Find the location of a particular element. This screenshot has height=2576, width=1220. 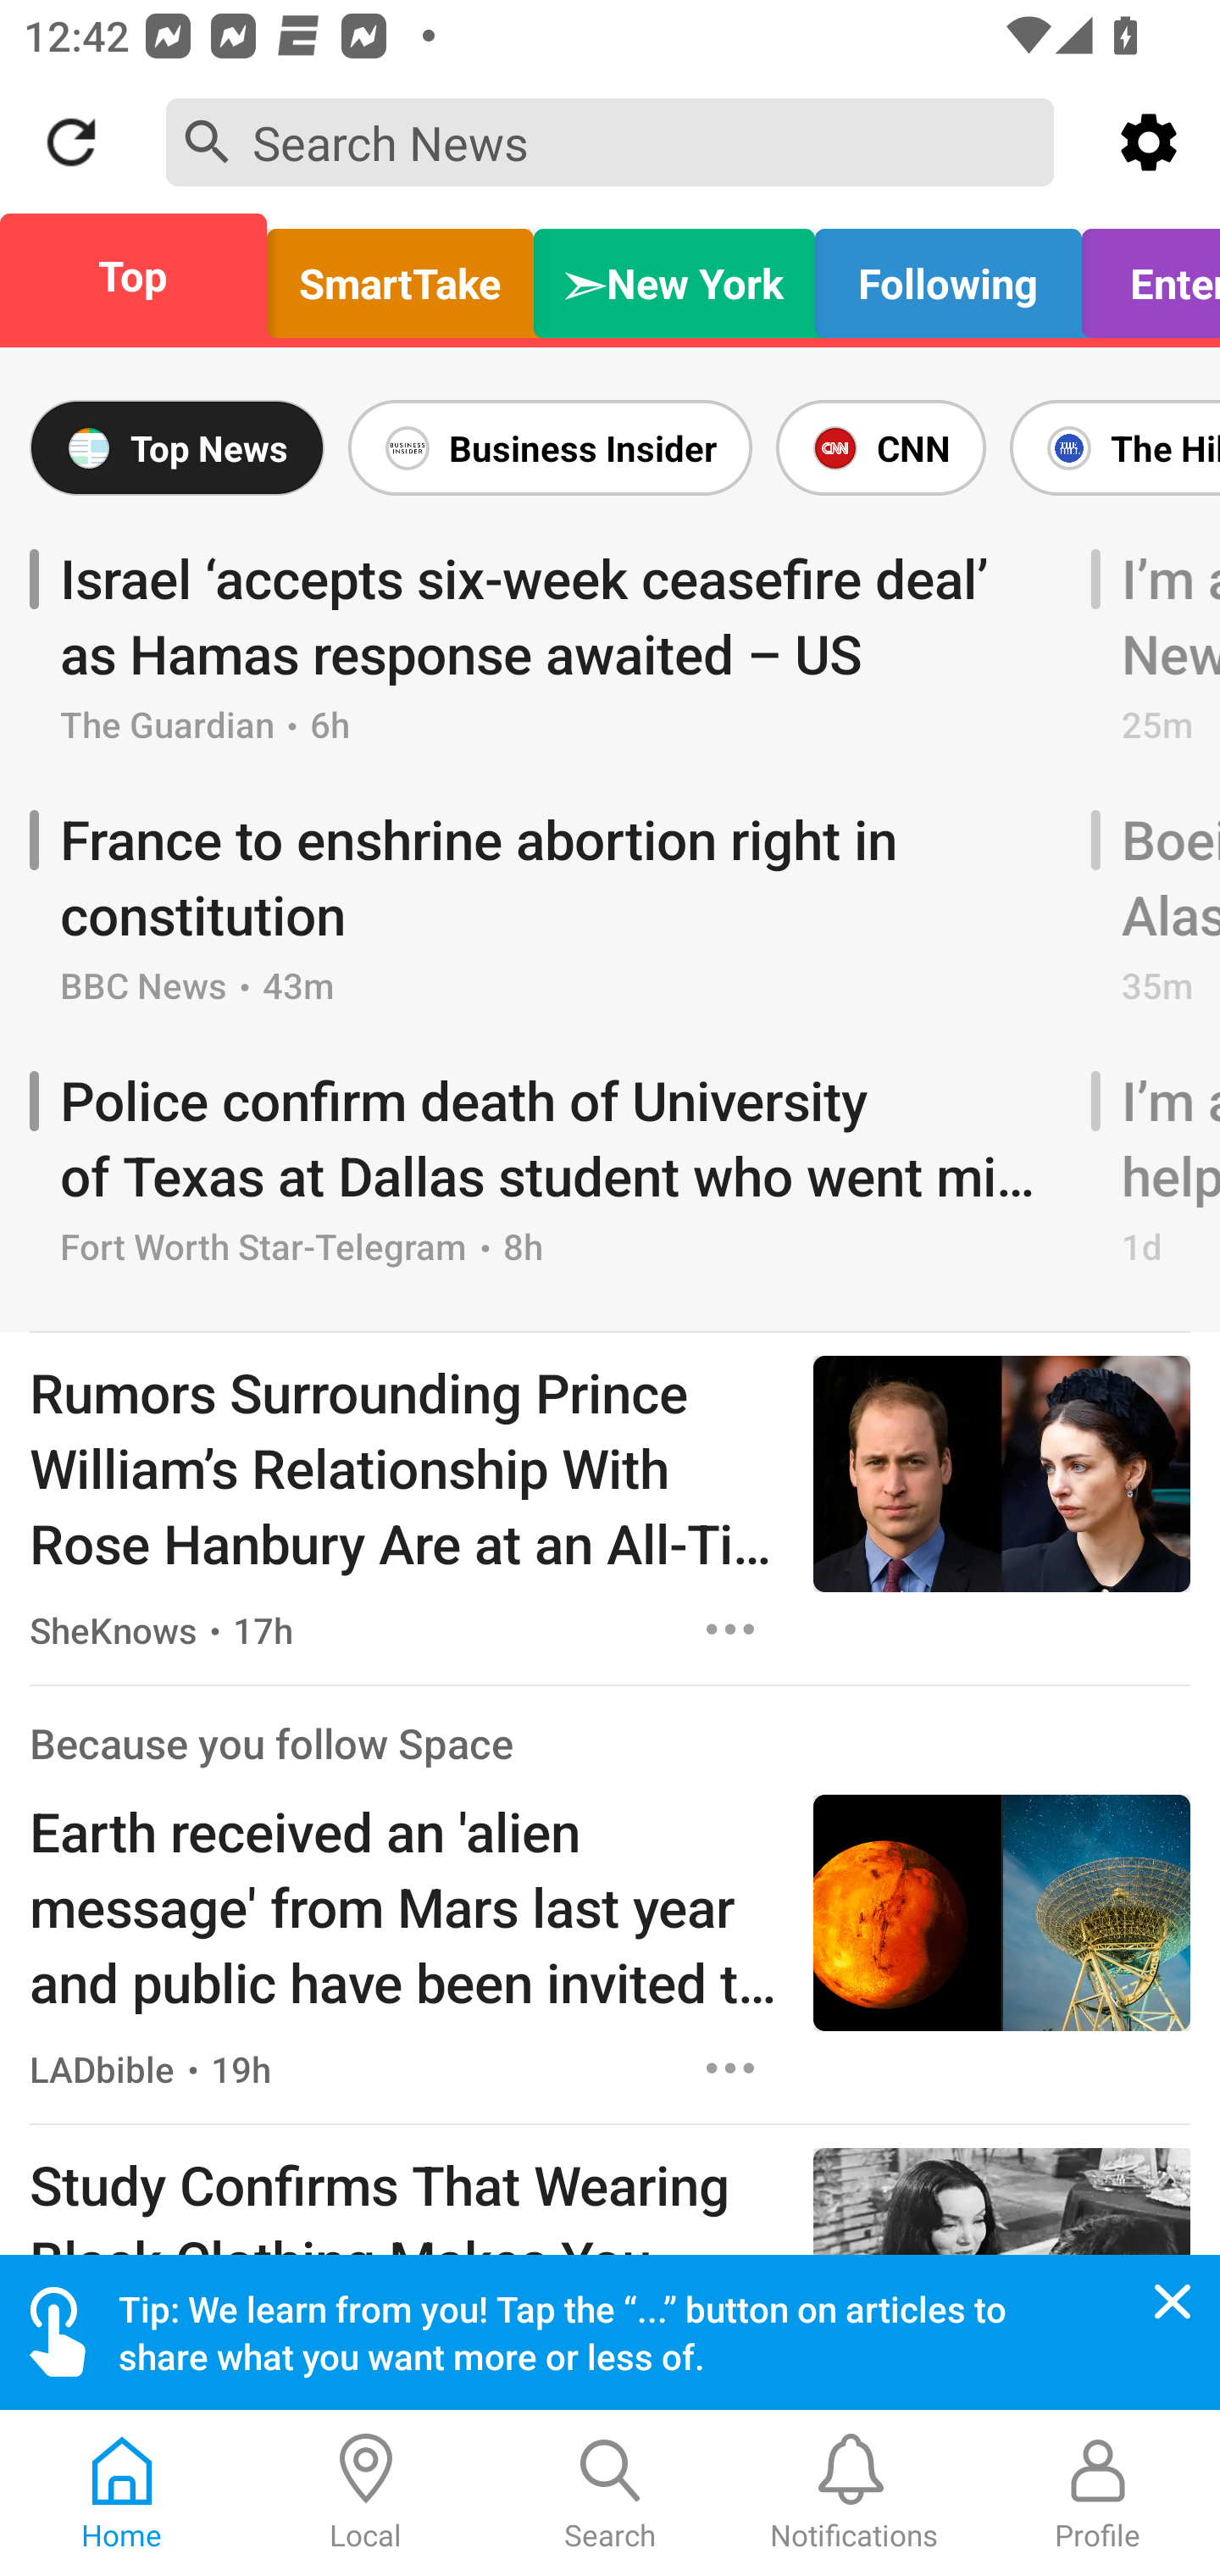

Following is located at coordinates (947, 275).